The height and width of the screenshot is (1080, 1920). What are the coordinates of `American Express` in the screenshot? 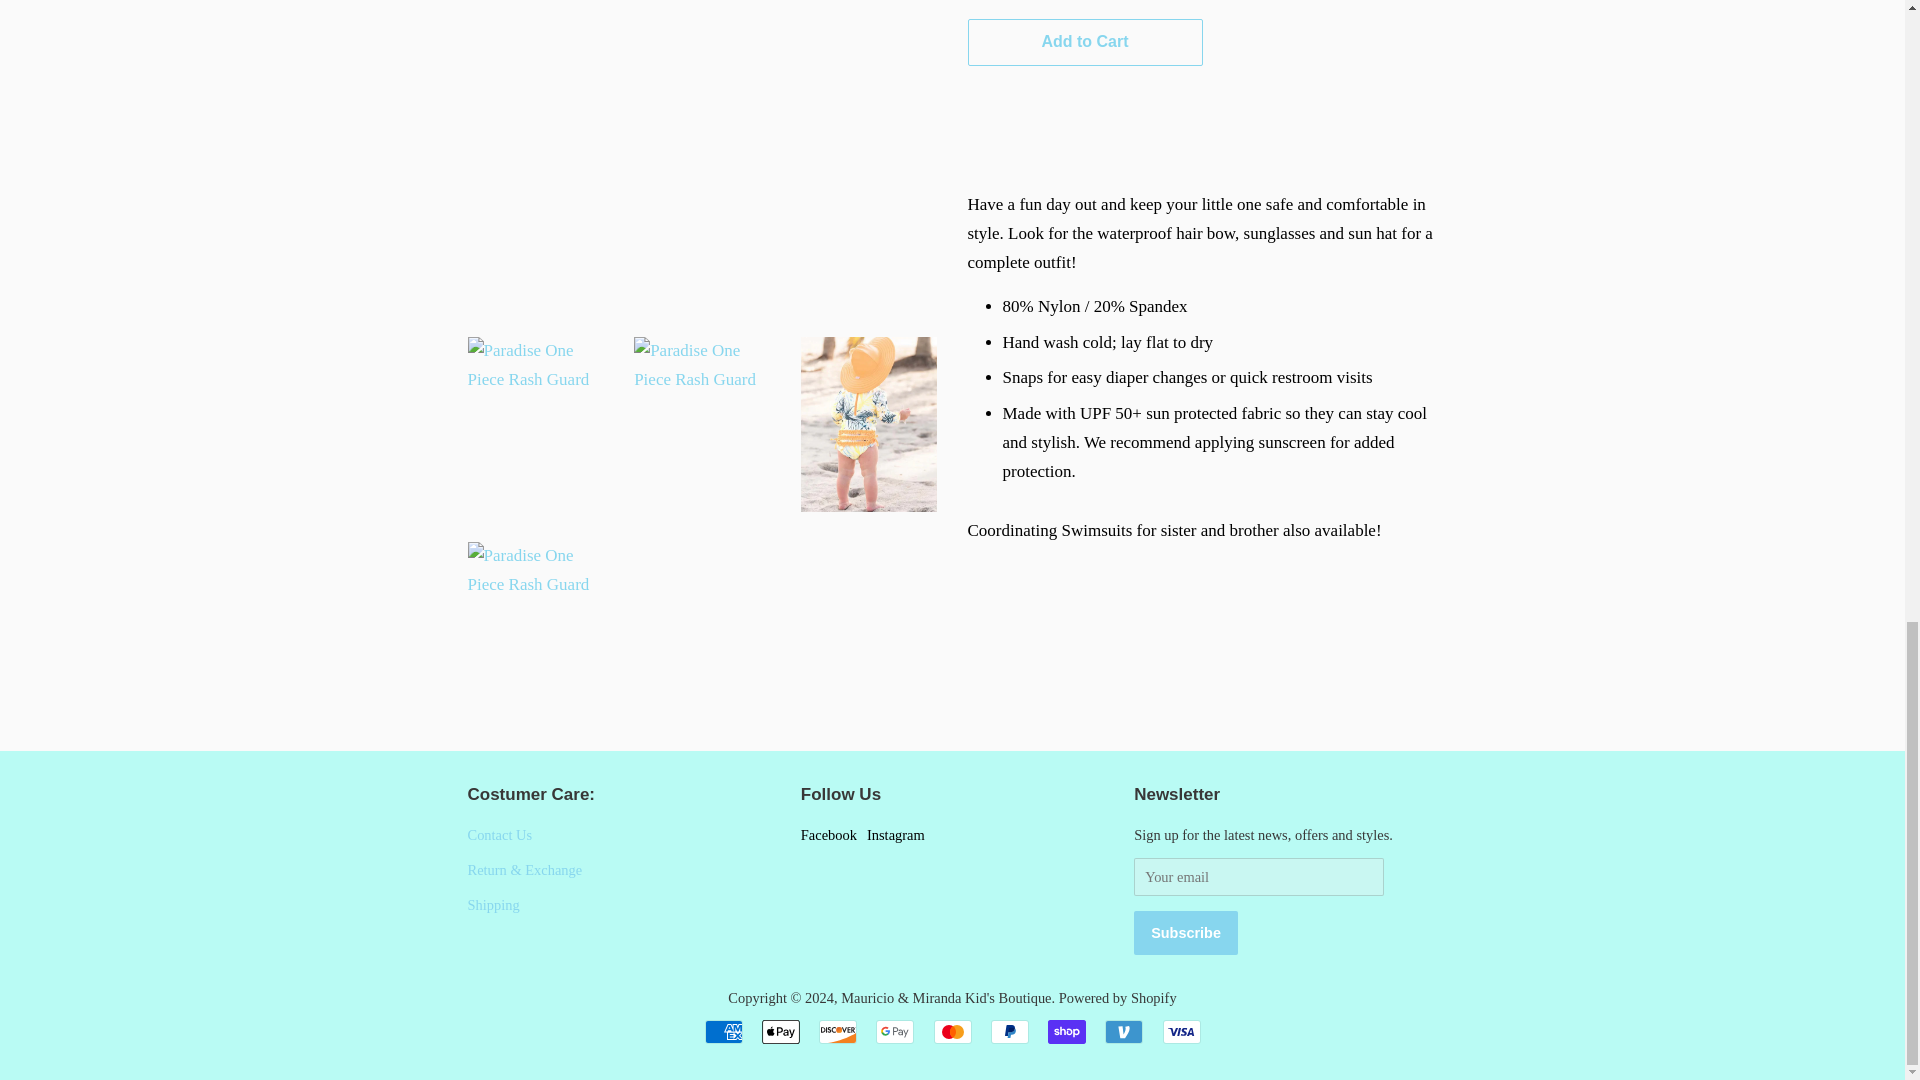 It's located at (722, 1032).